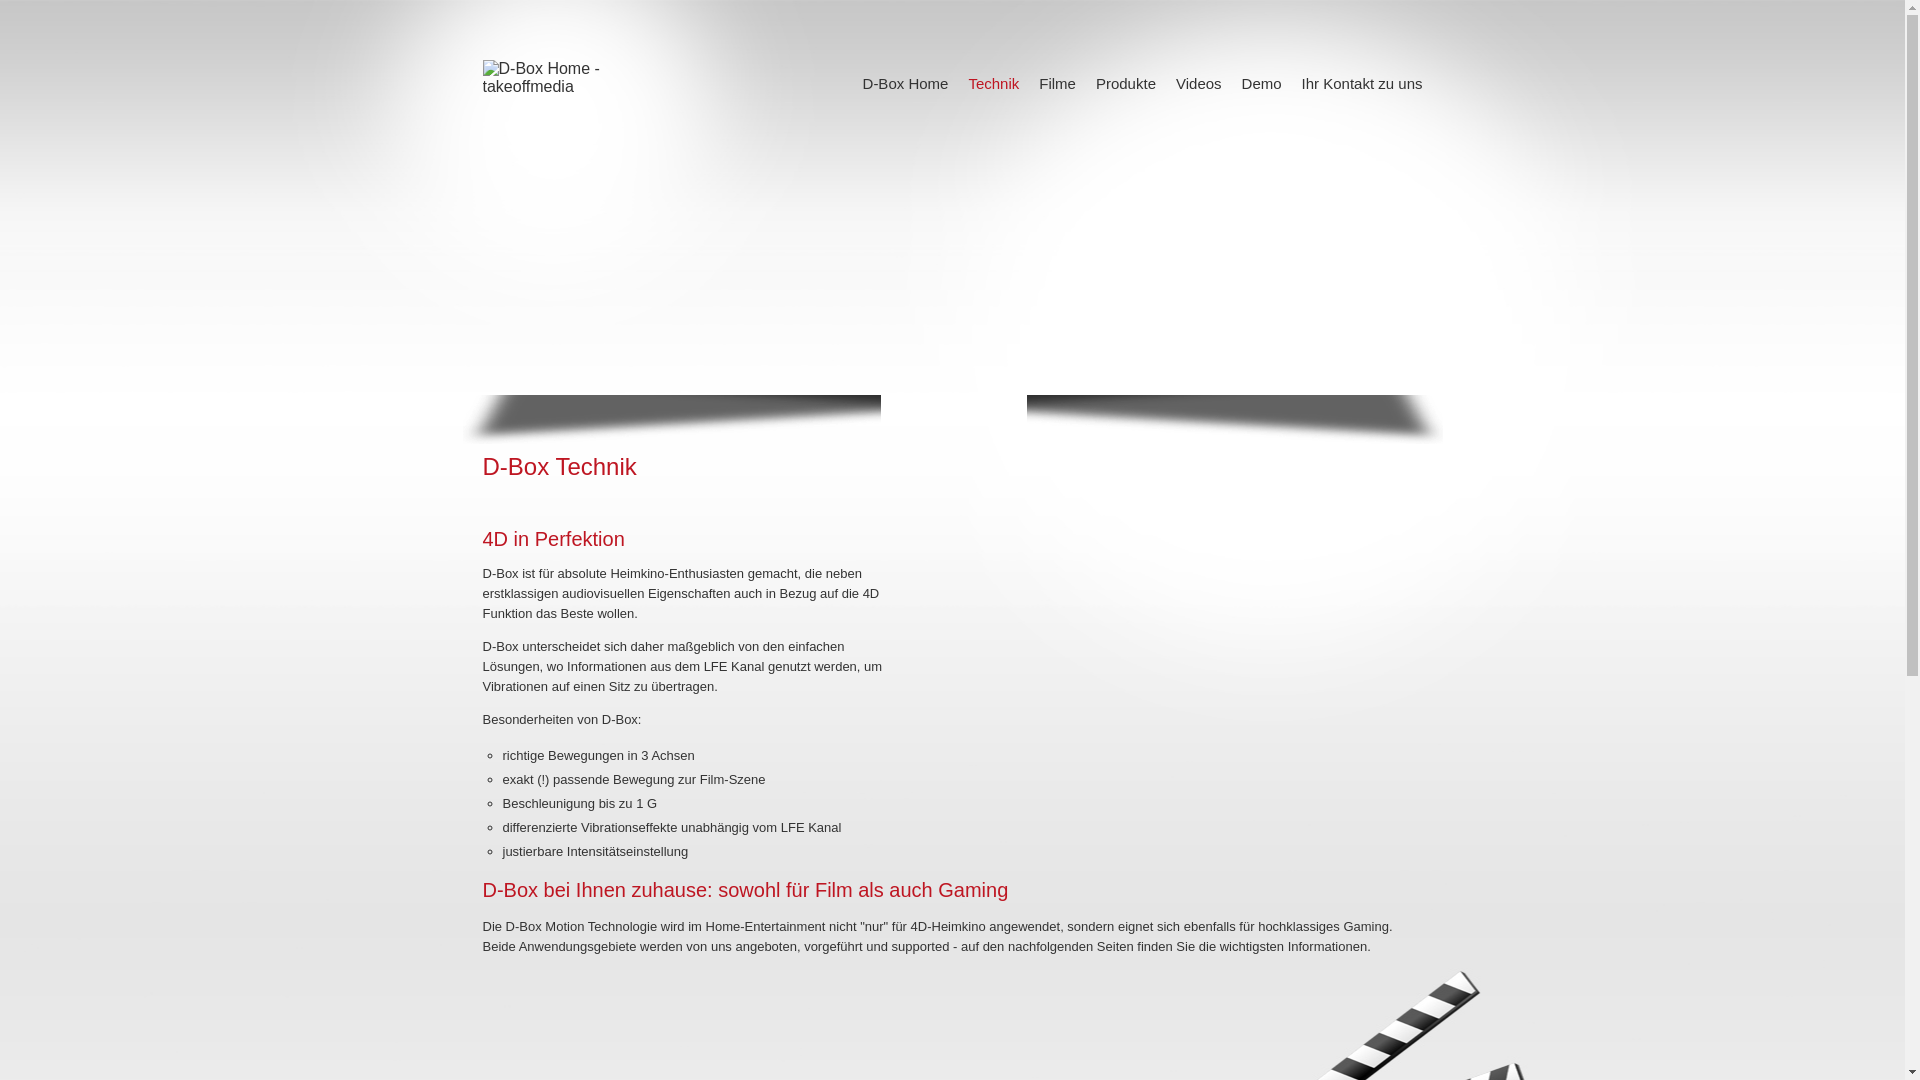 The image size is (1920, 1080). I want to click on Videos, so click(1199, 86).